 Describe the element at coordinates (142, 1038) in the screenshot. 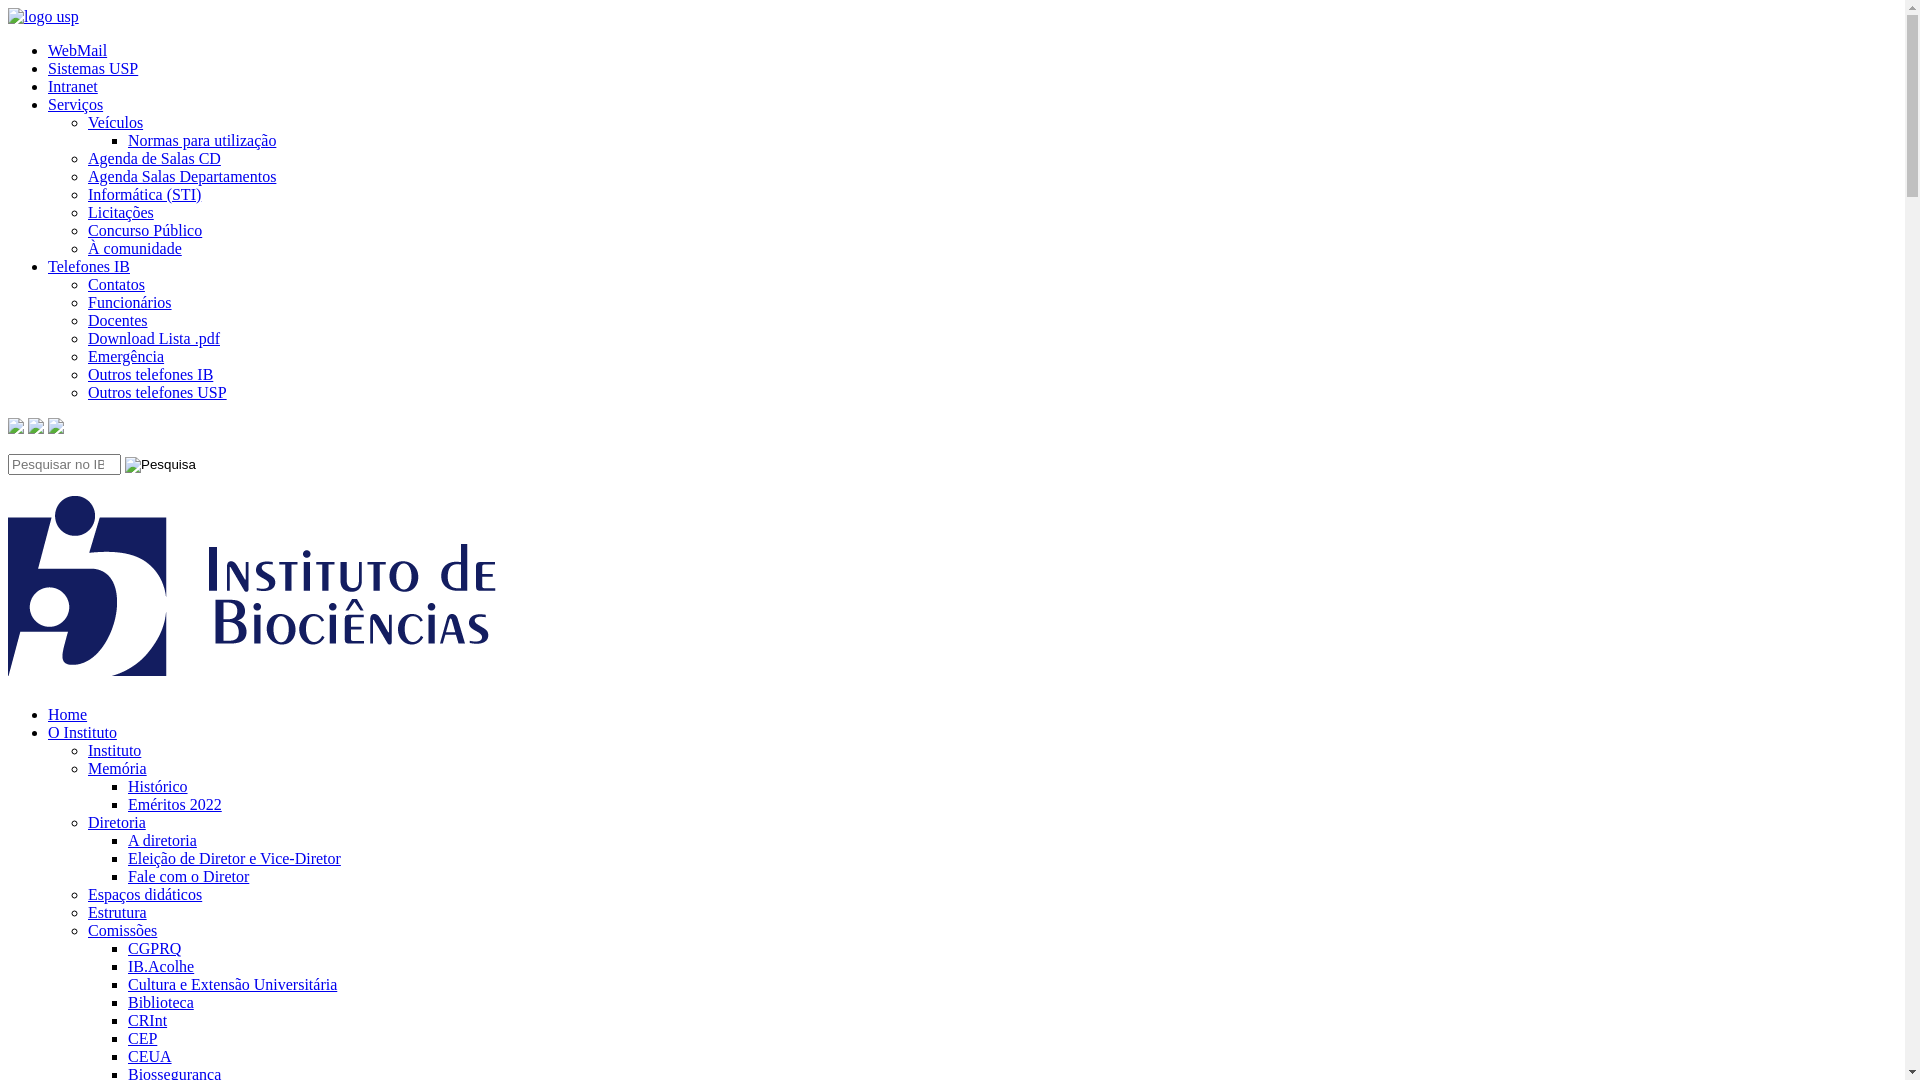

I see `CEP` at that location.